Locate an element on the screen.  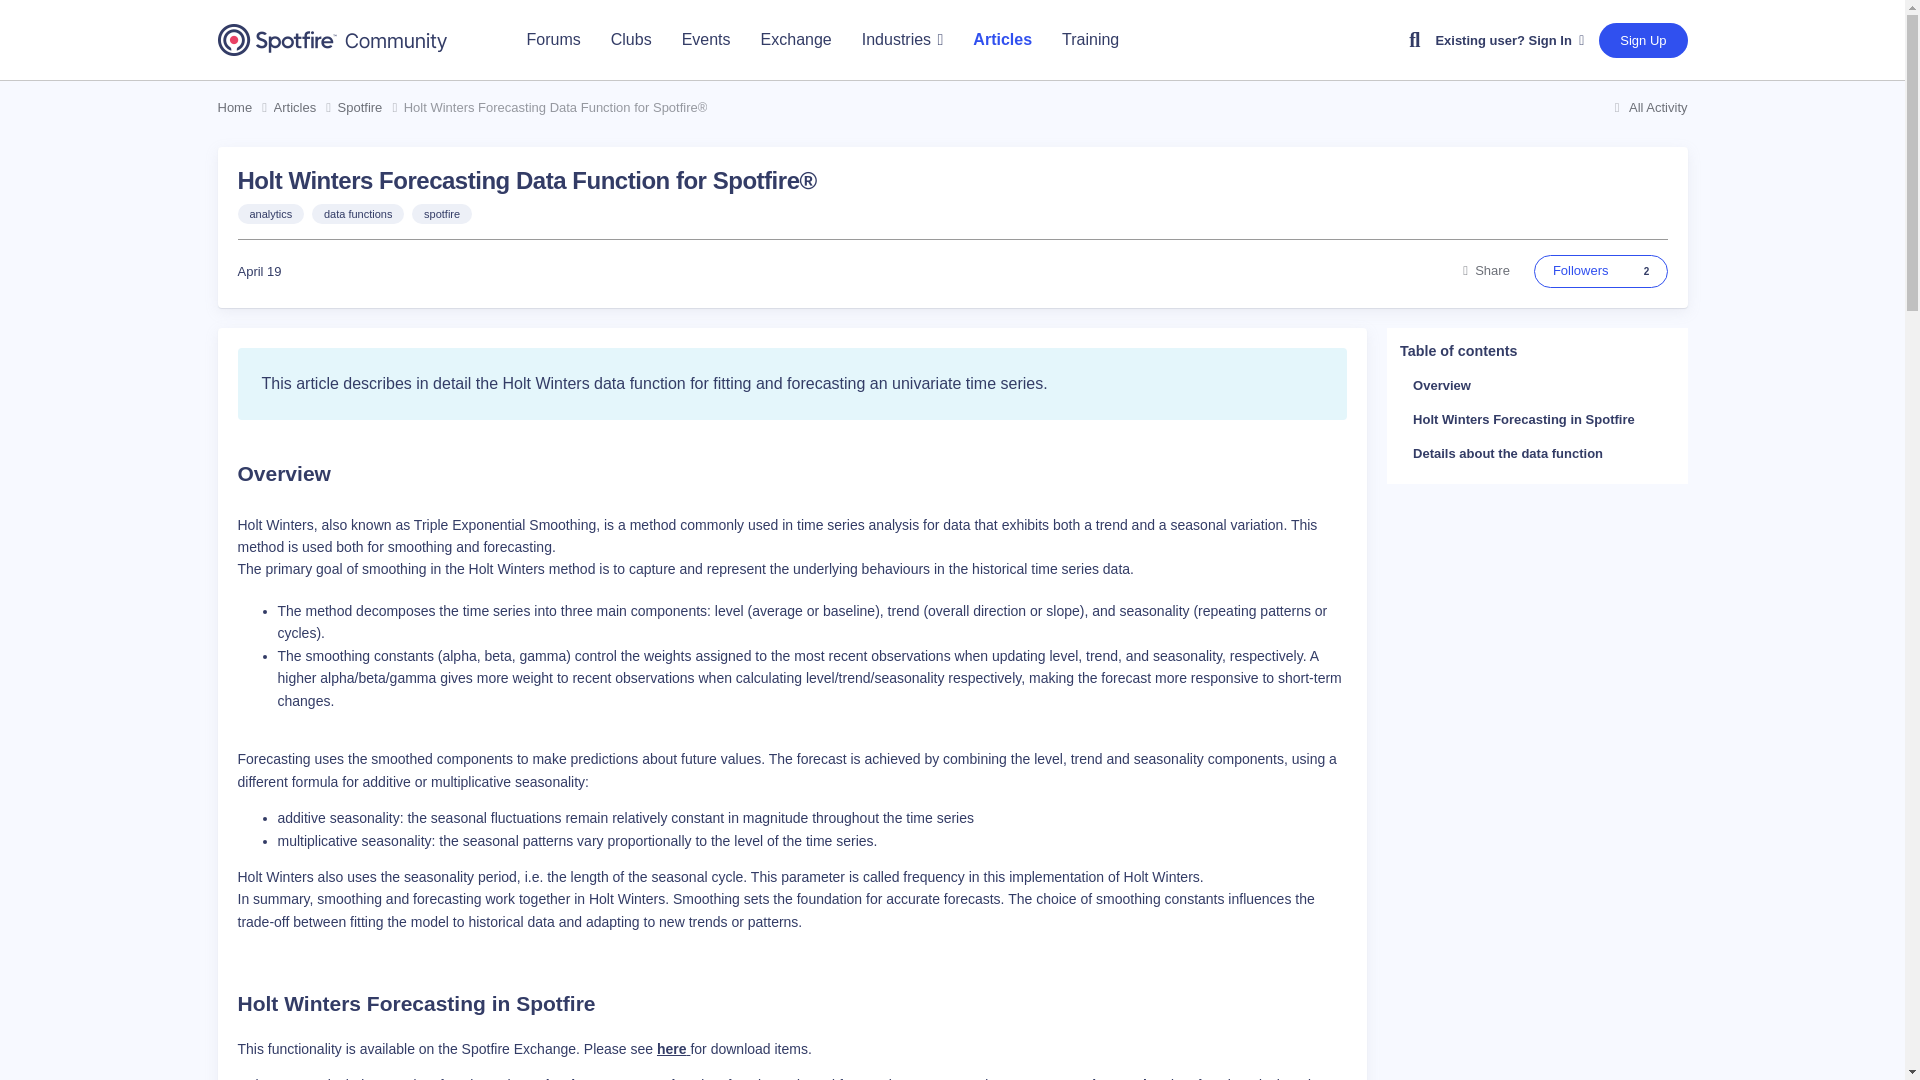
spotfire is located at coordinates (442, 214).